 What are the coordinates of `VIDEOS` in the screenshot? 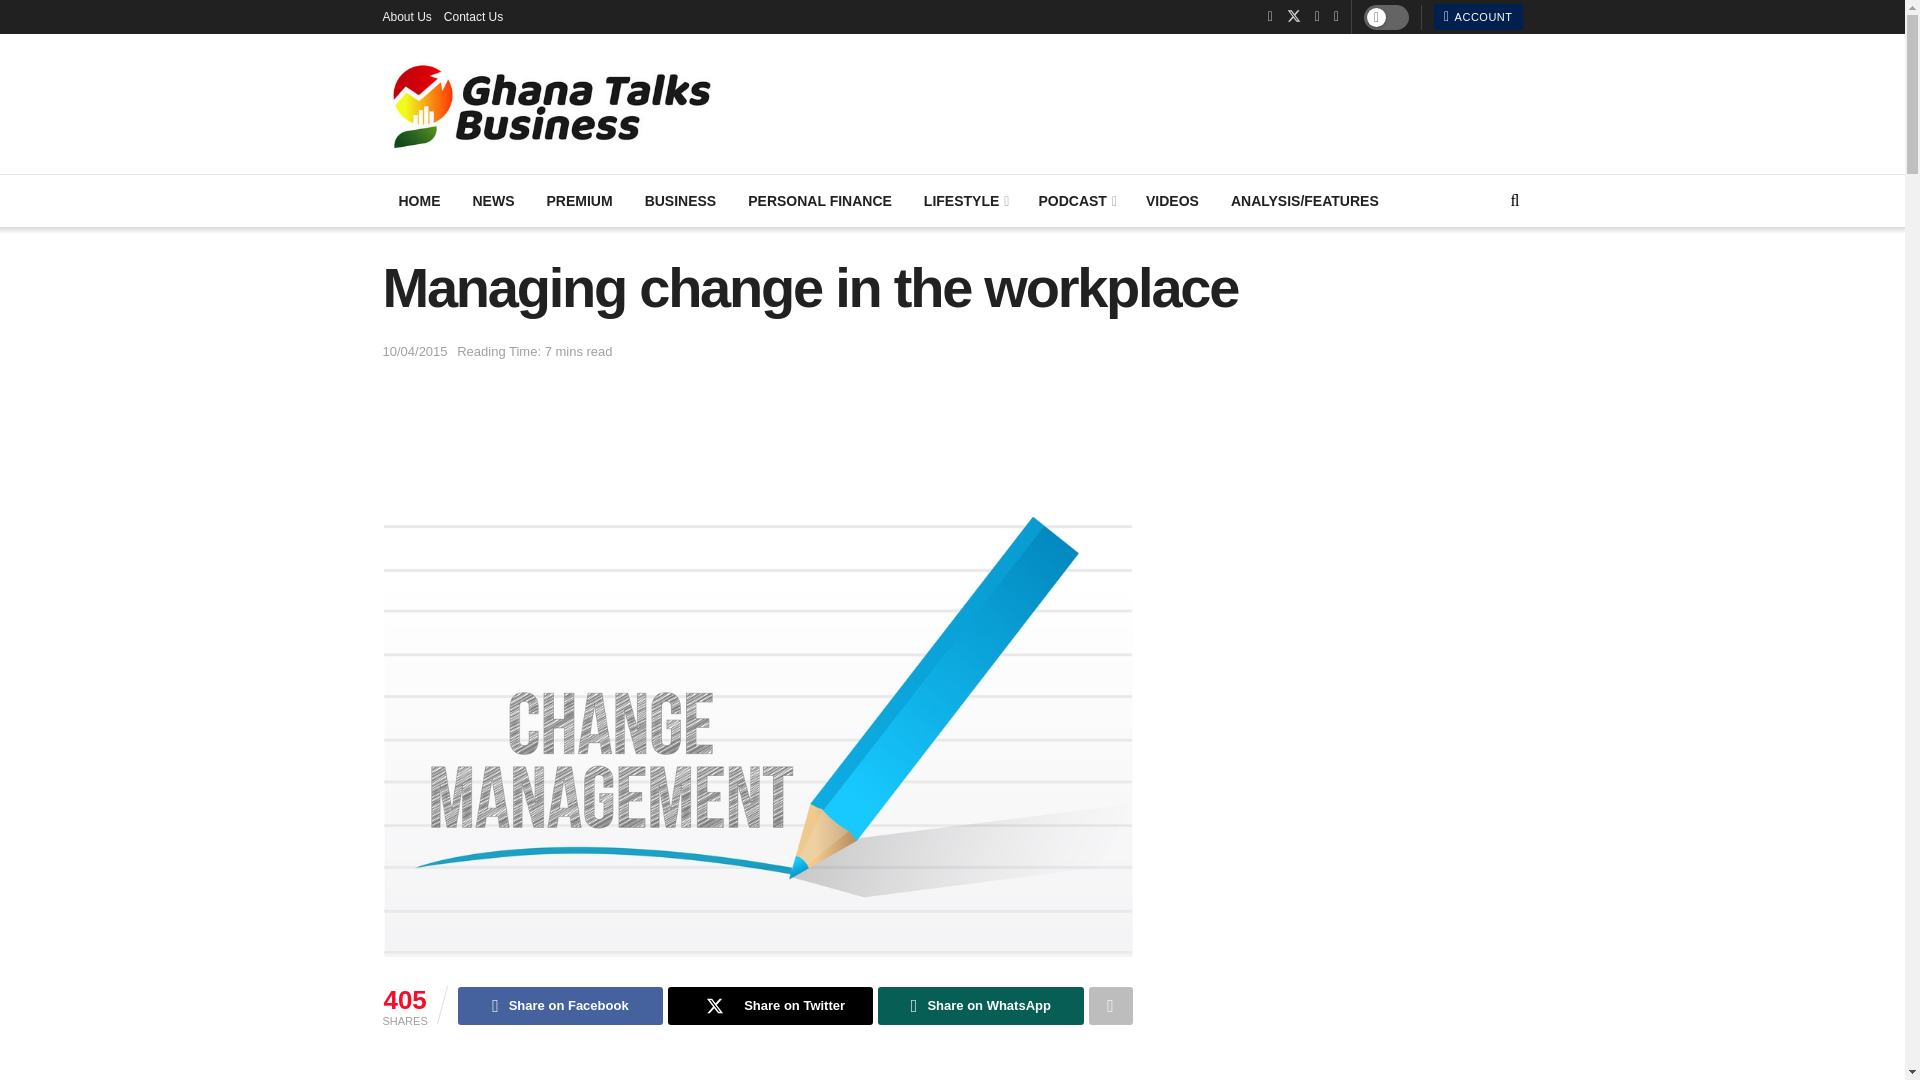 It's located at (1172, 200).